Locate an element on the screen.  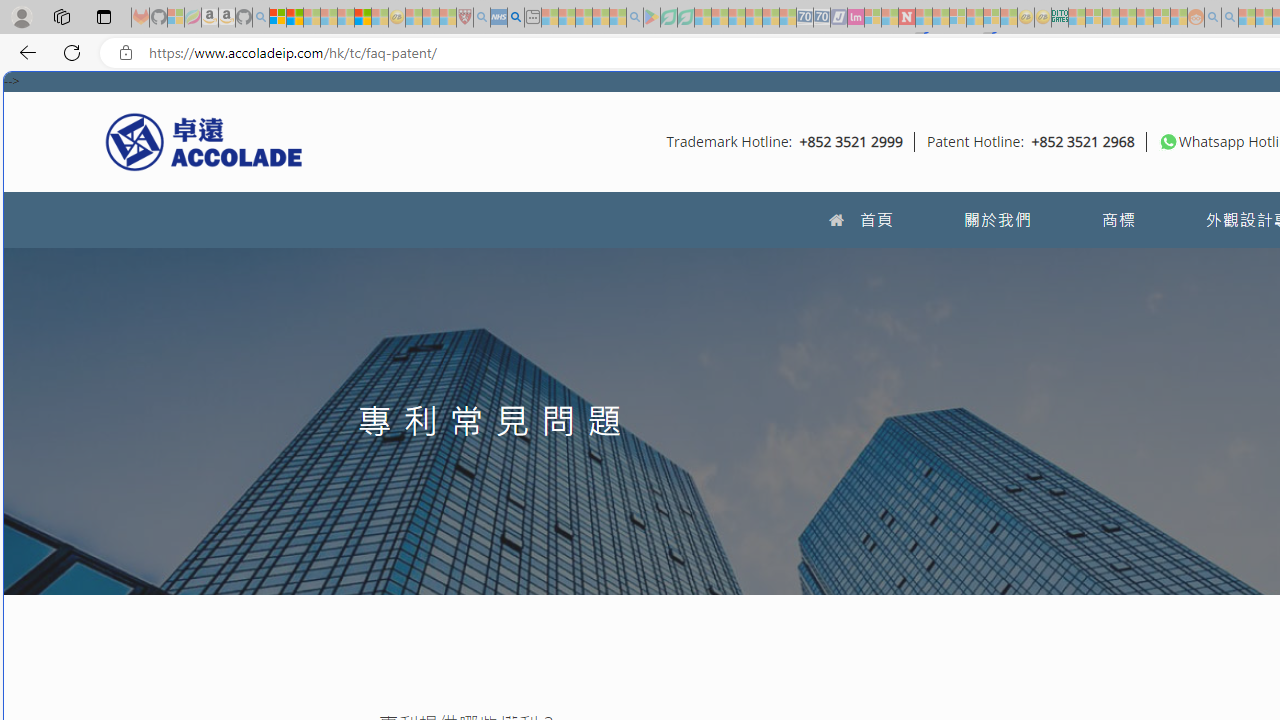
Latest Politics News & Archive | Newsweek.com - Sleeping is located at coordinates (906, 18).